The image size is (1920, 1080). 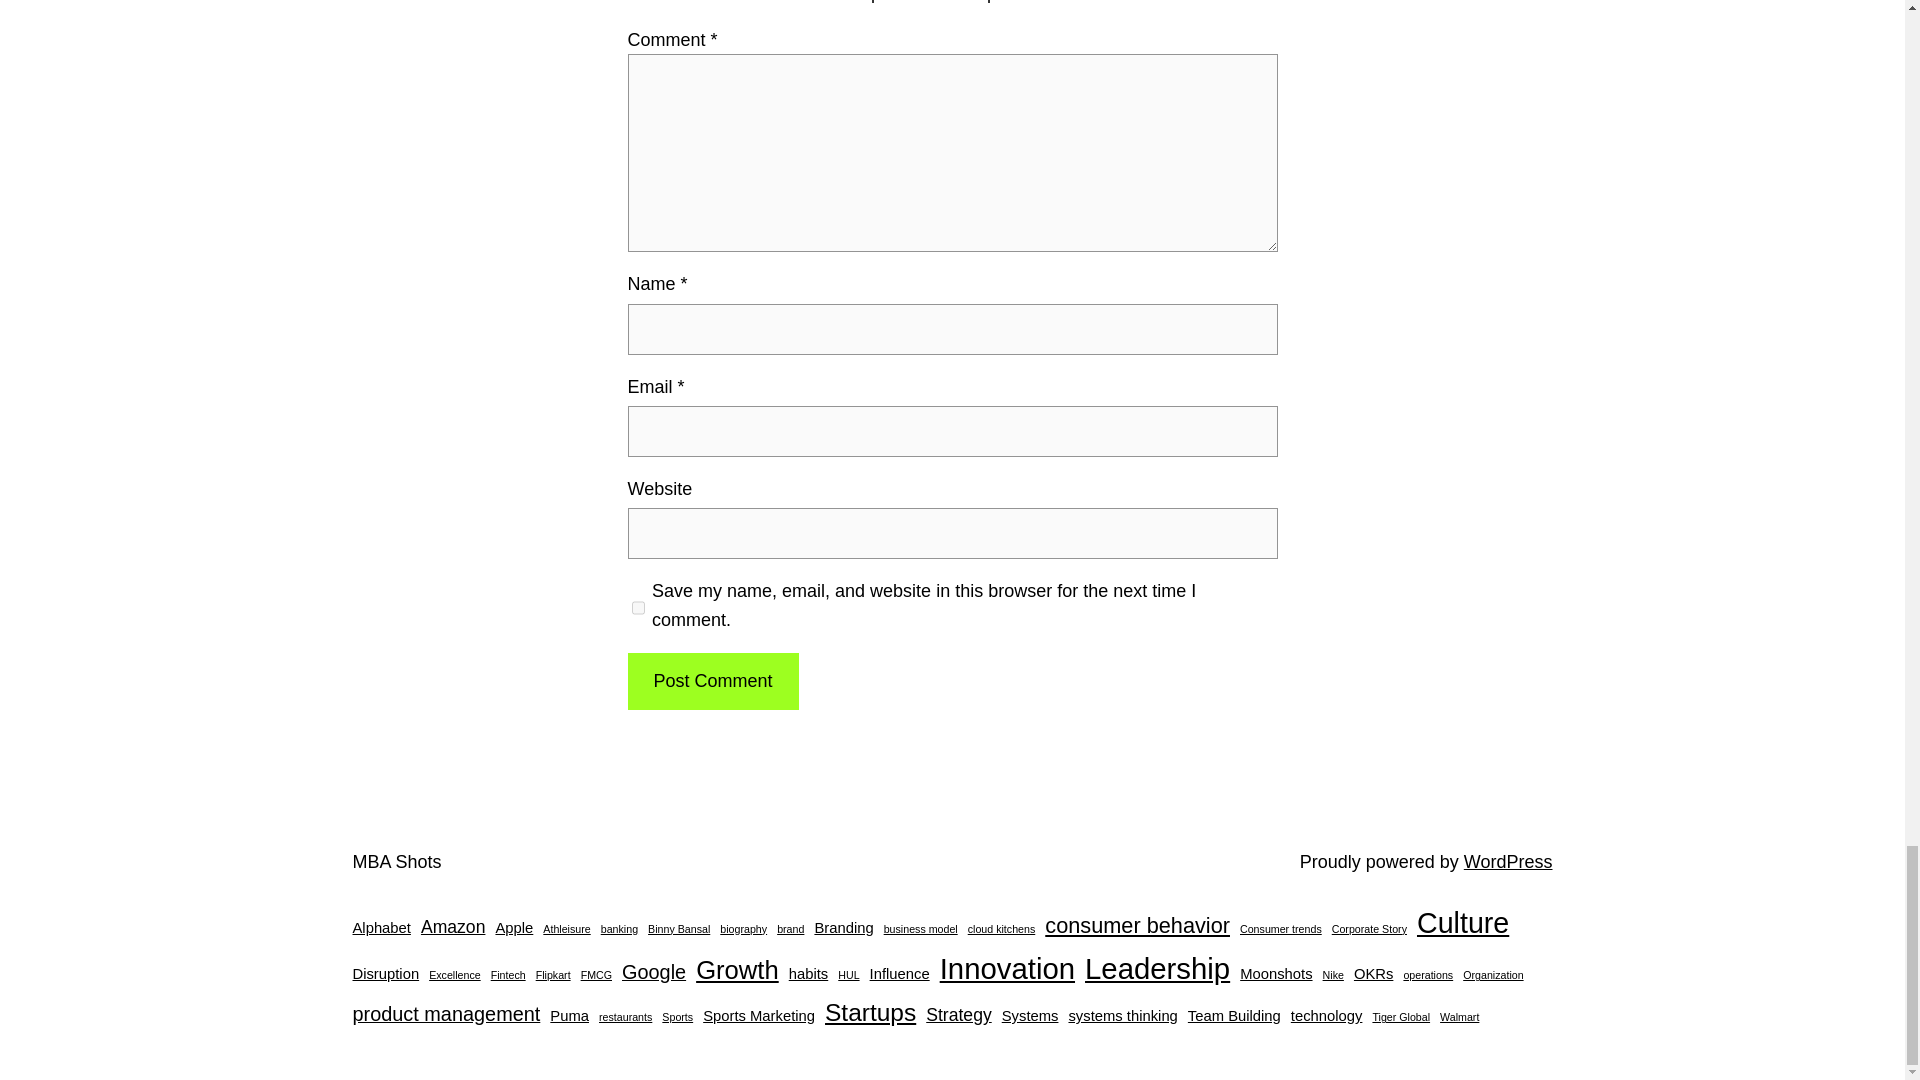 What do you see at coordinates (1462, 924) in the screenshot?
I see `Culture` at bounding box center [1462, 924].